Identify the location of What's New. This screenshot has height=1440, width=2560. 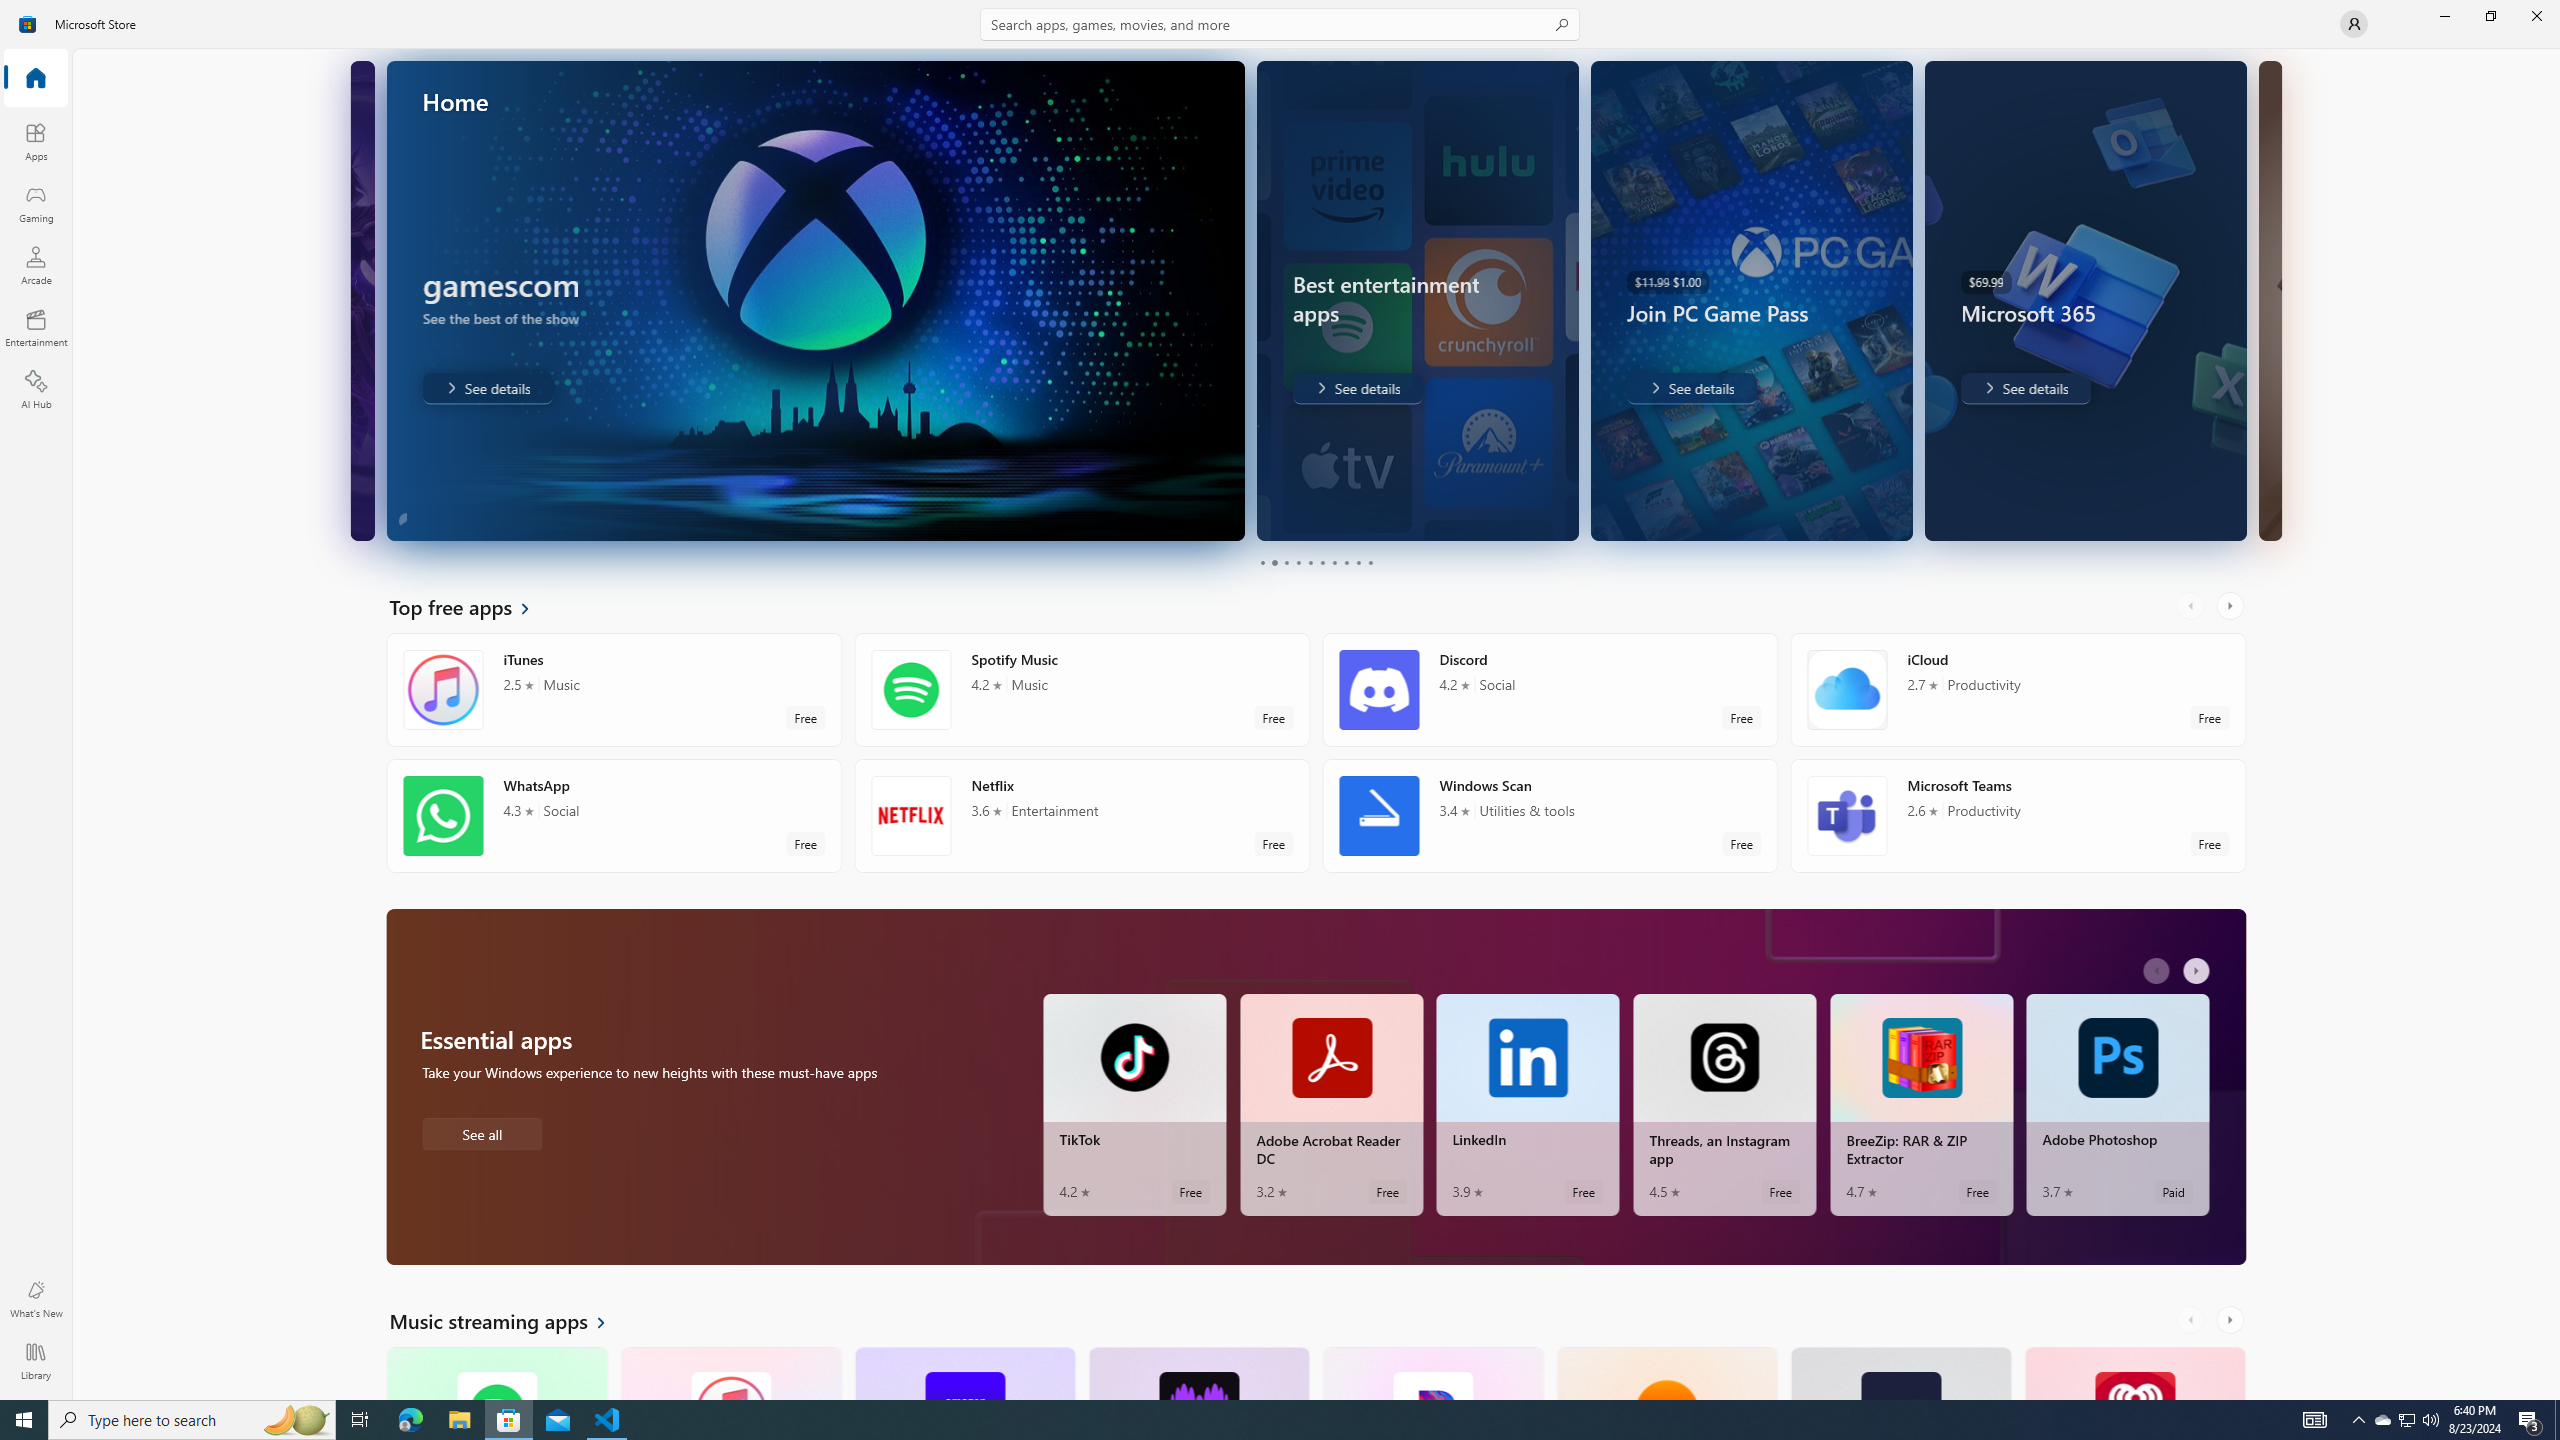
(36, 1299).